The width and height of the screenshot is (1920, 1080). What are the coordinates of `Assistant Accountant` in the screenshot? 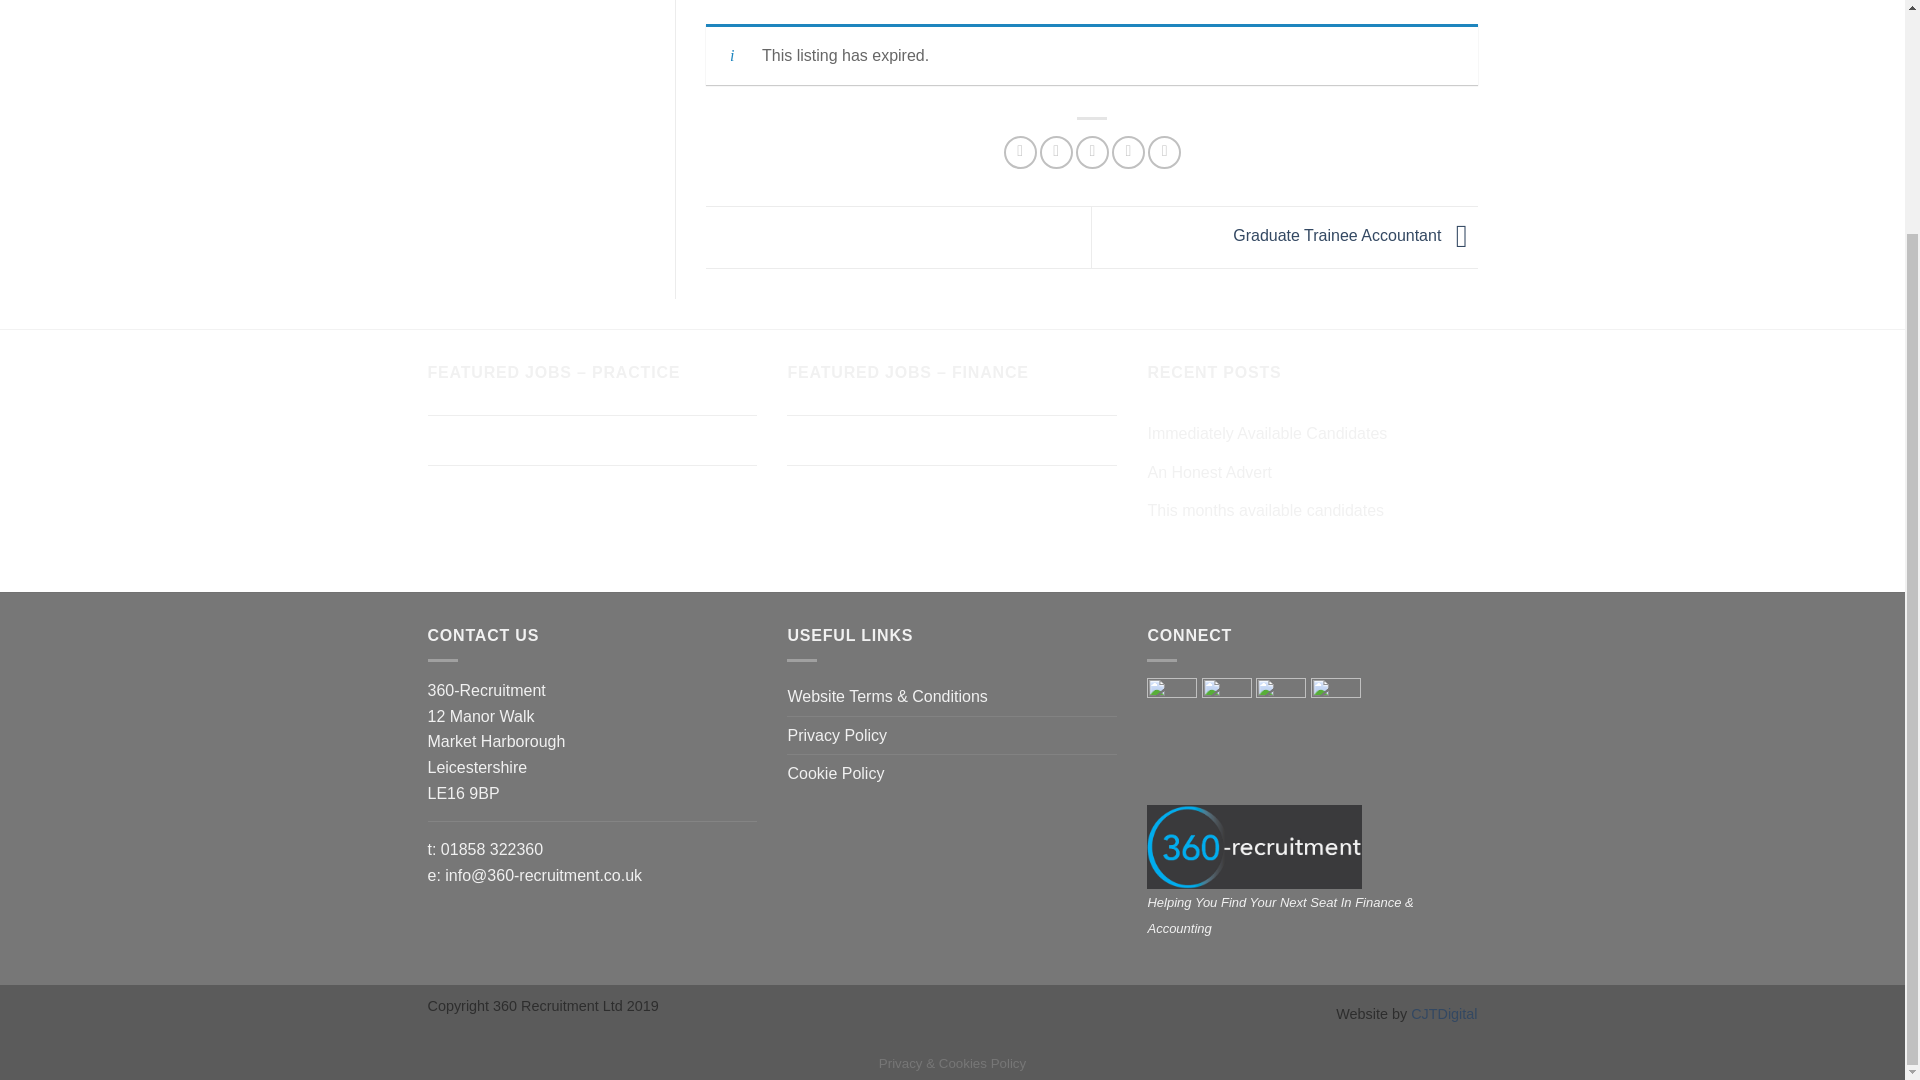 It's located at (952, 440).